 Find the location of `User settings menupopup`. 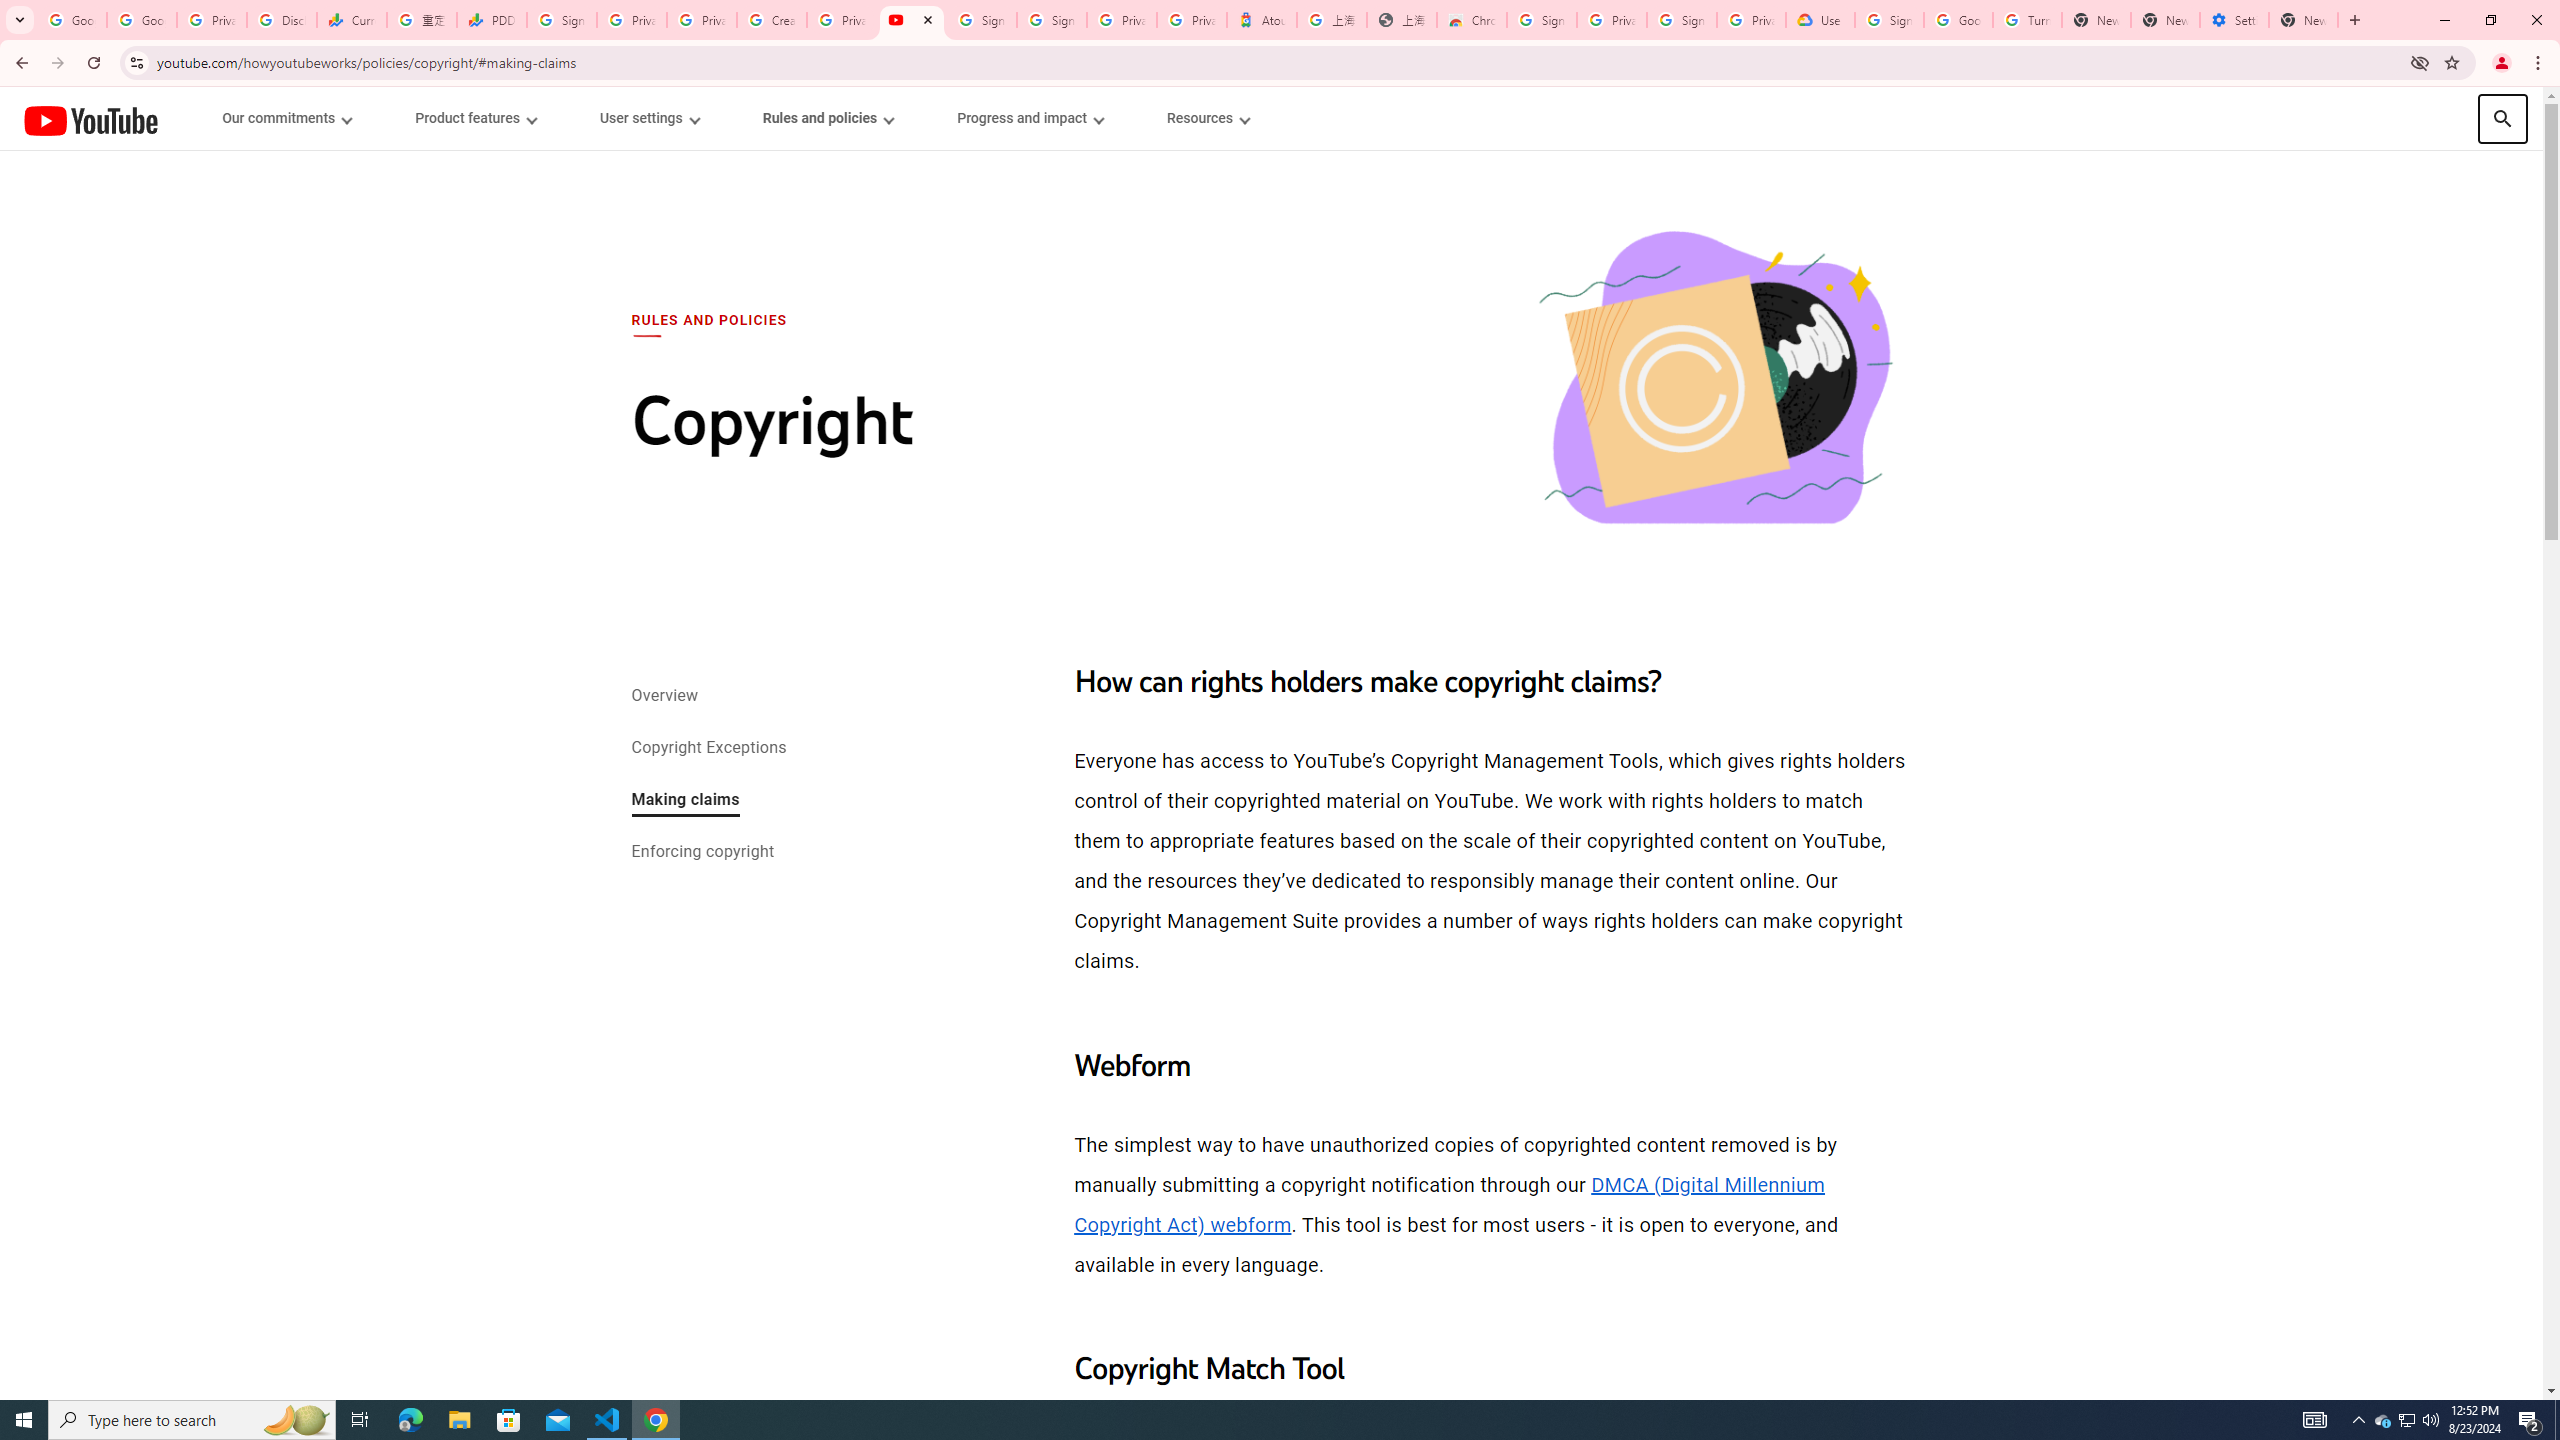

User settings menupopup is located at coordinates (648, 118).